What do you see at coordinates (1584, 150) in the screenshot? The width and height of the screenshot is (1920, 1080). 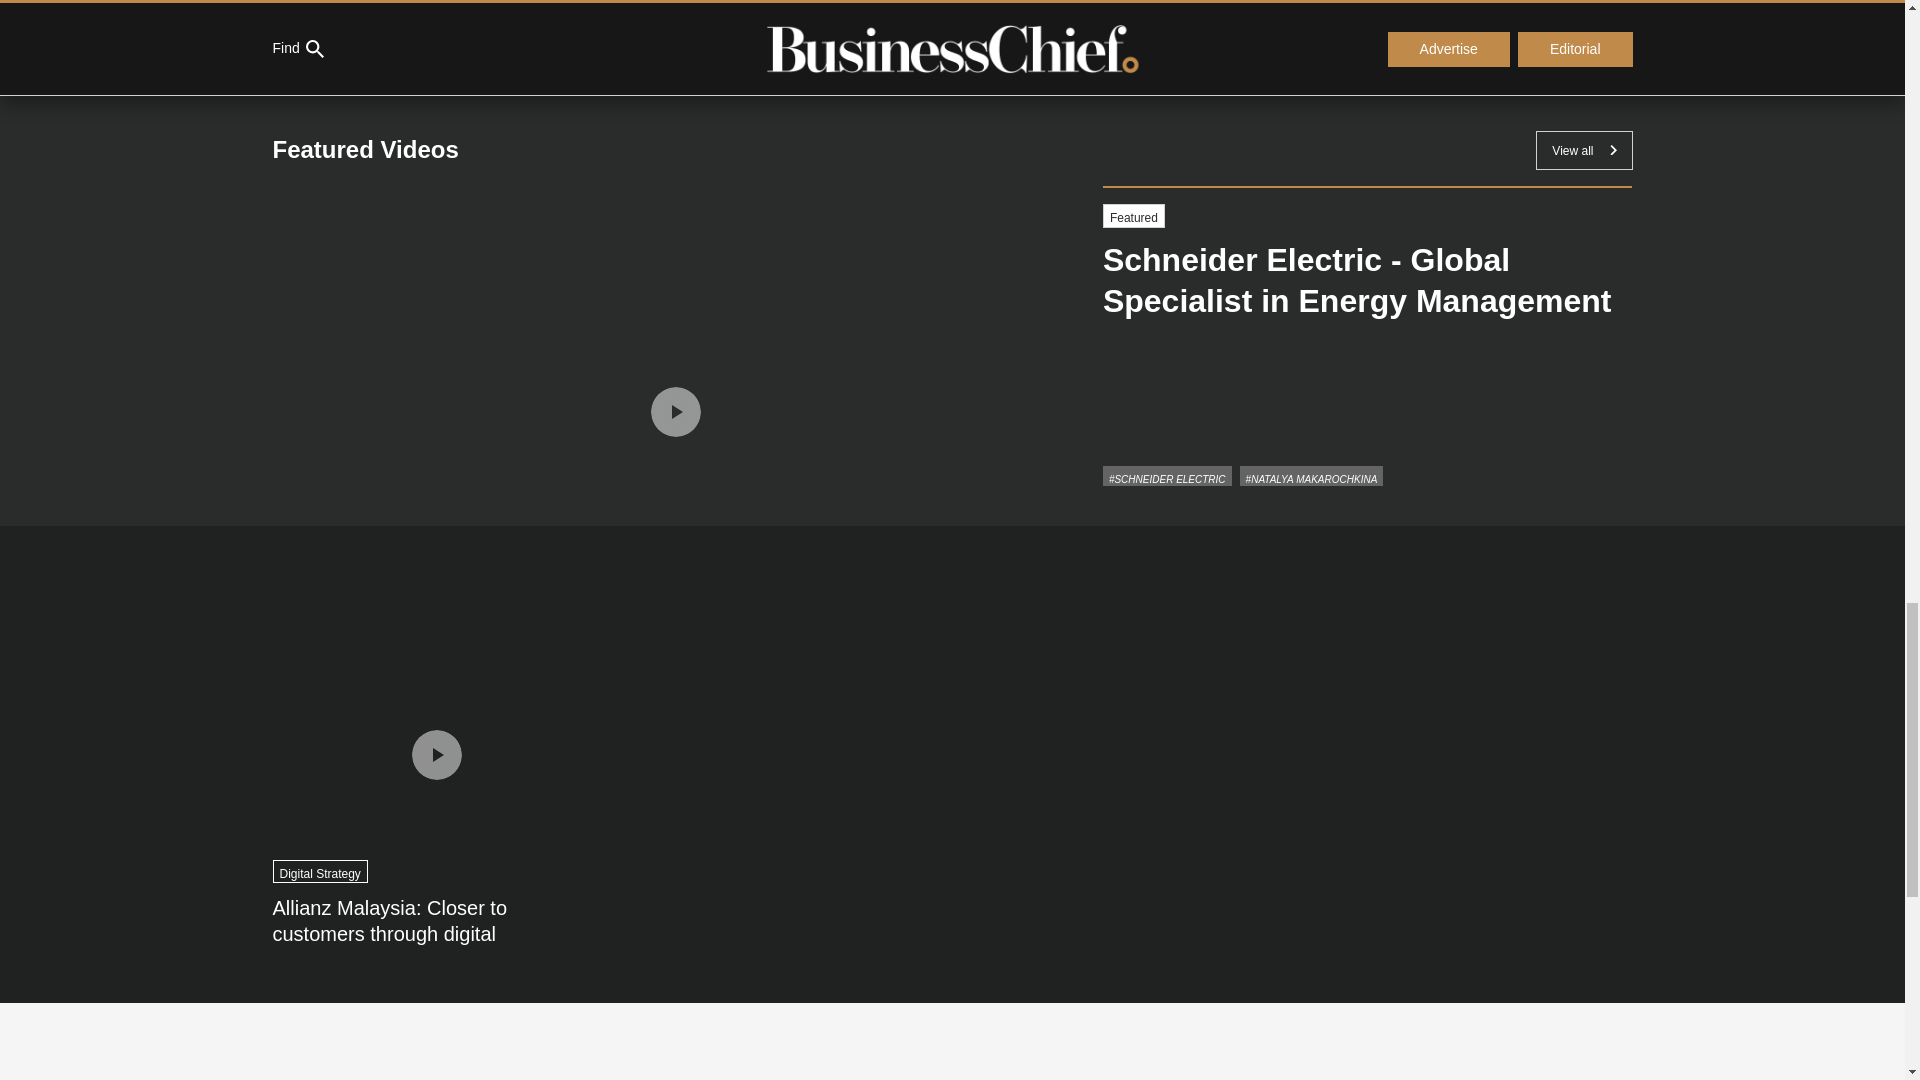 I see `View all` at bounding box center [1584, 150].